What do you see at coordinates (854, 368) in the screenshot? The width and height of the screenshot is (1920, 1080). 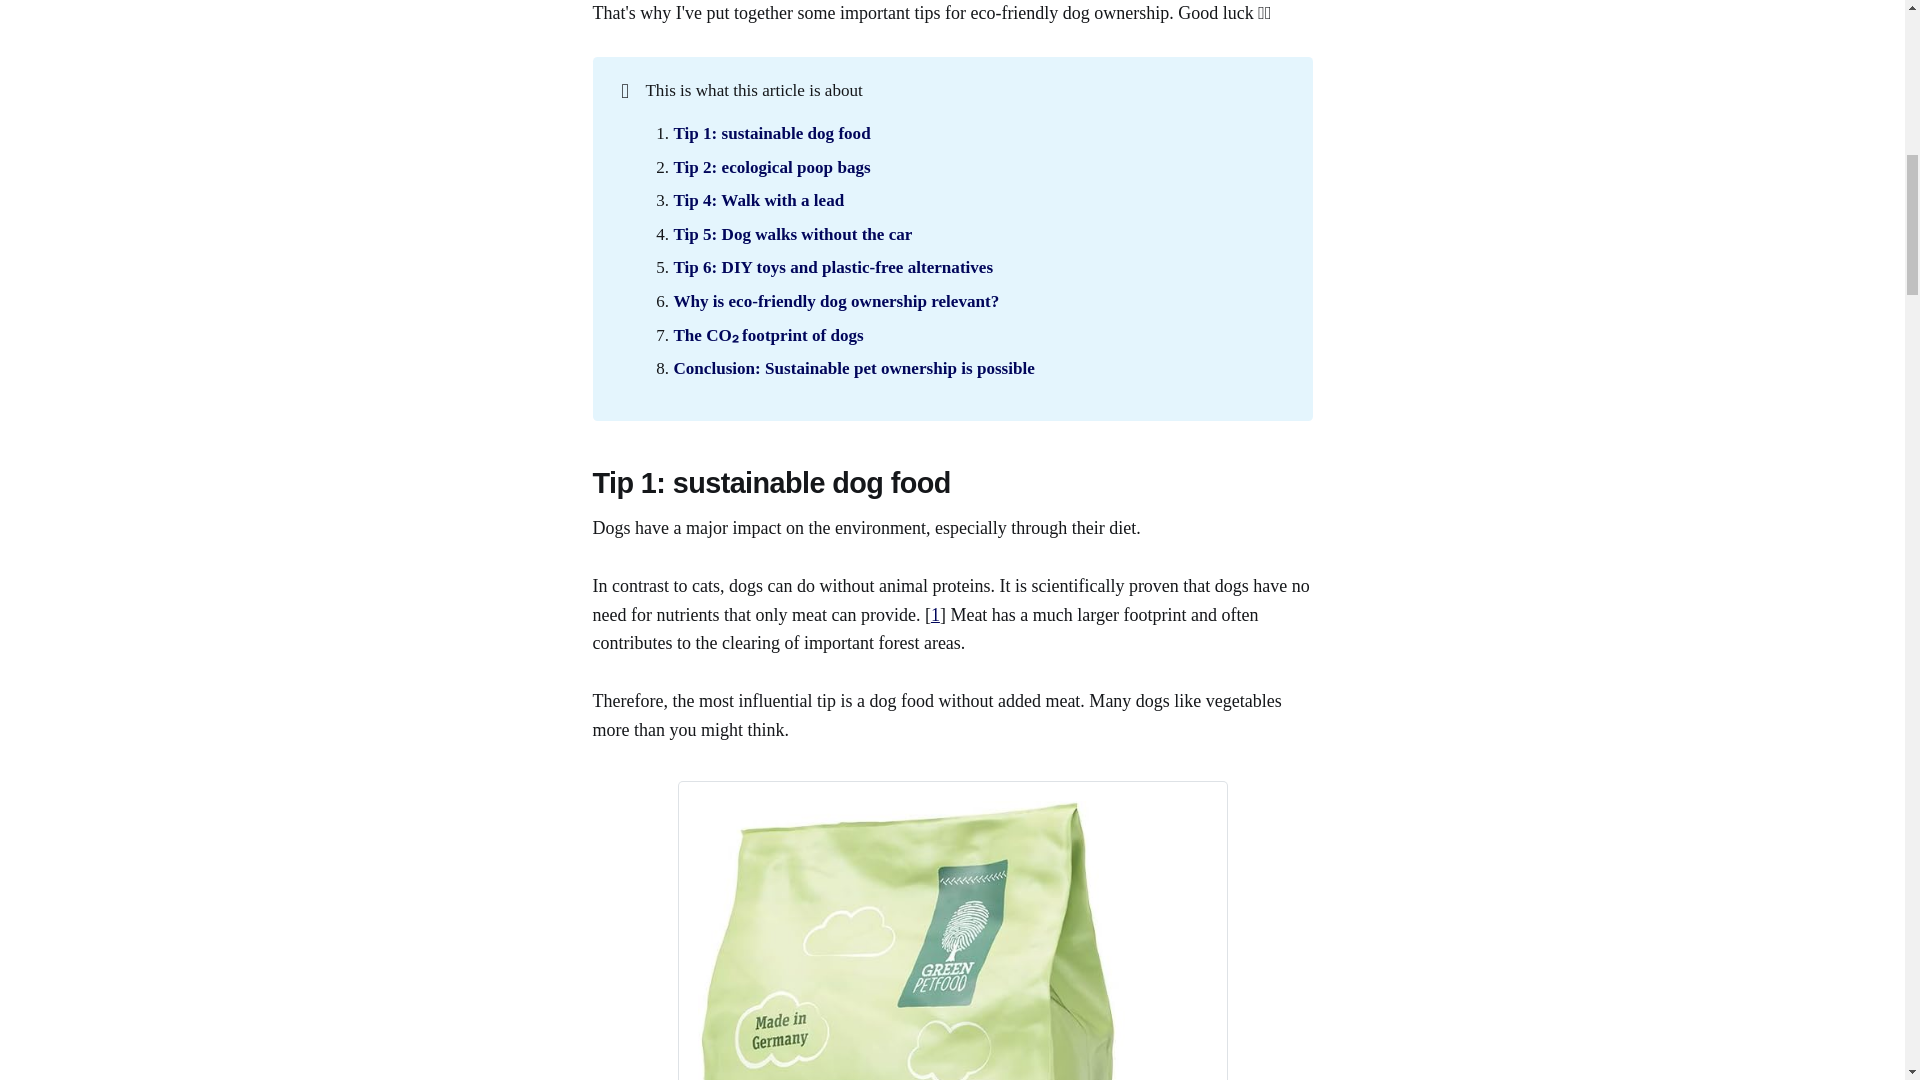 I see `Conclusion: Sustainable pet ownership is possible` at bounding box center [854, 368].